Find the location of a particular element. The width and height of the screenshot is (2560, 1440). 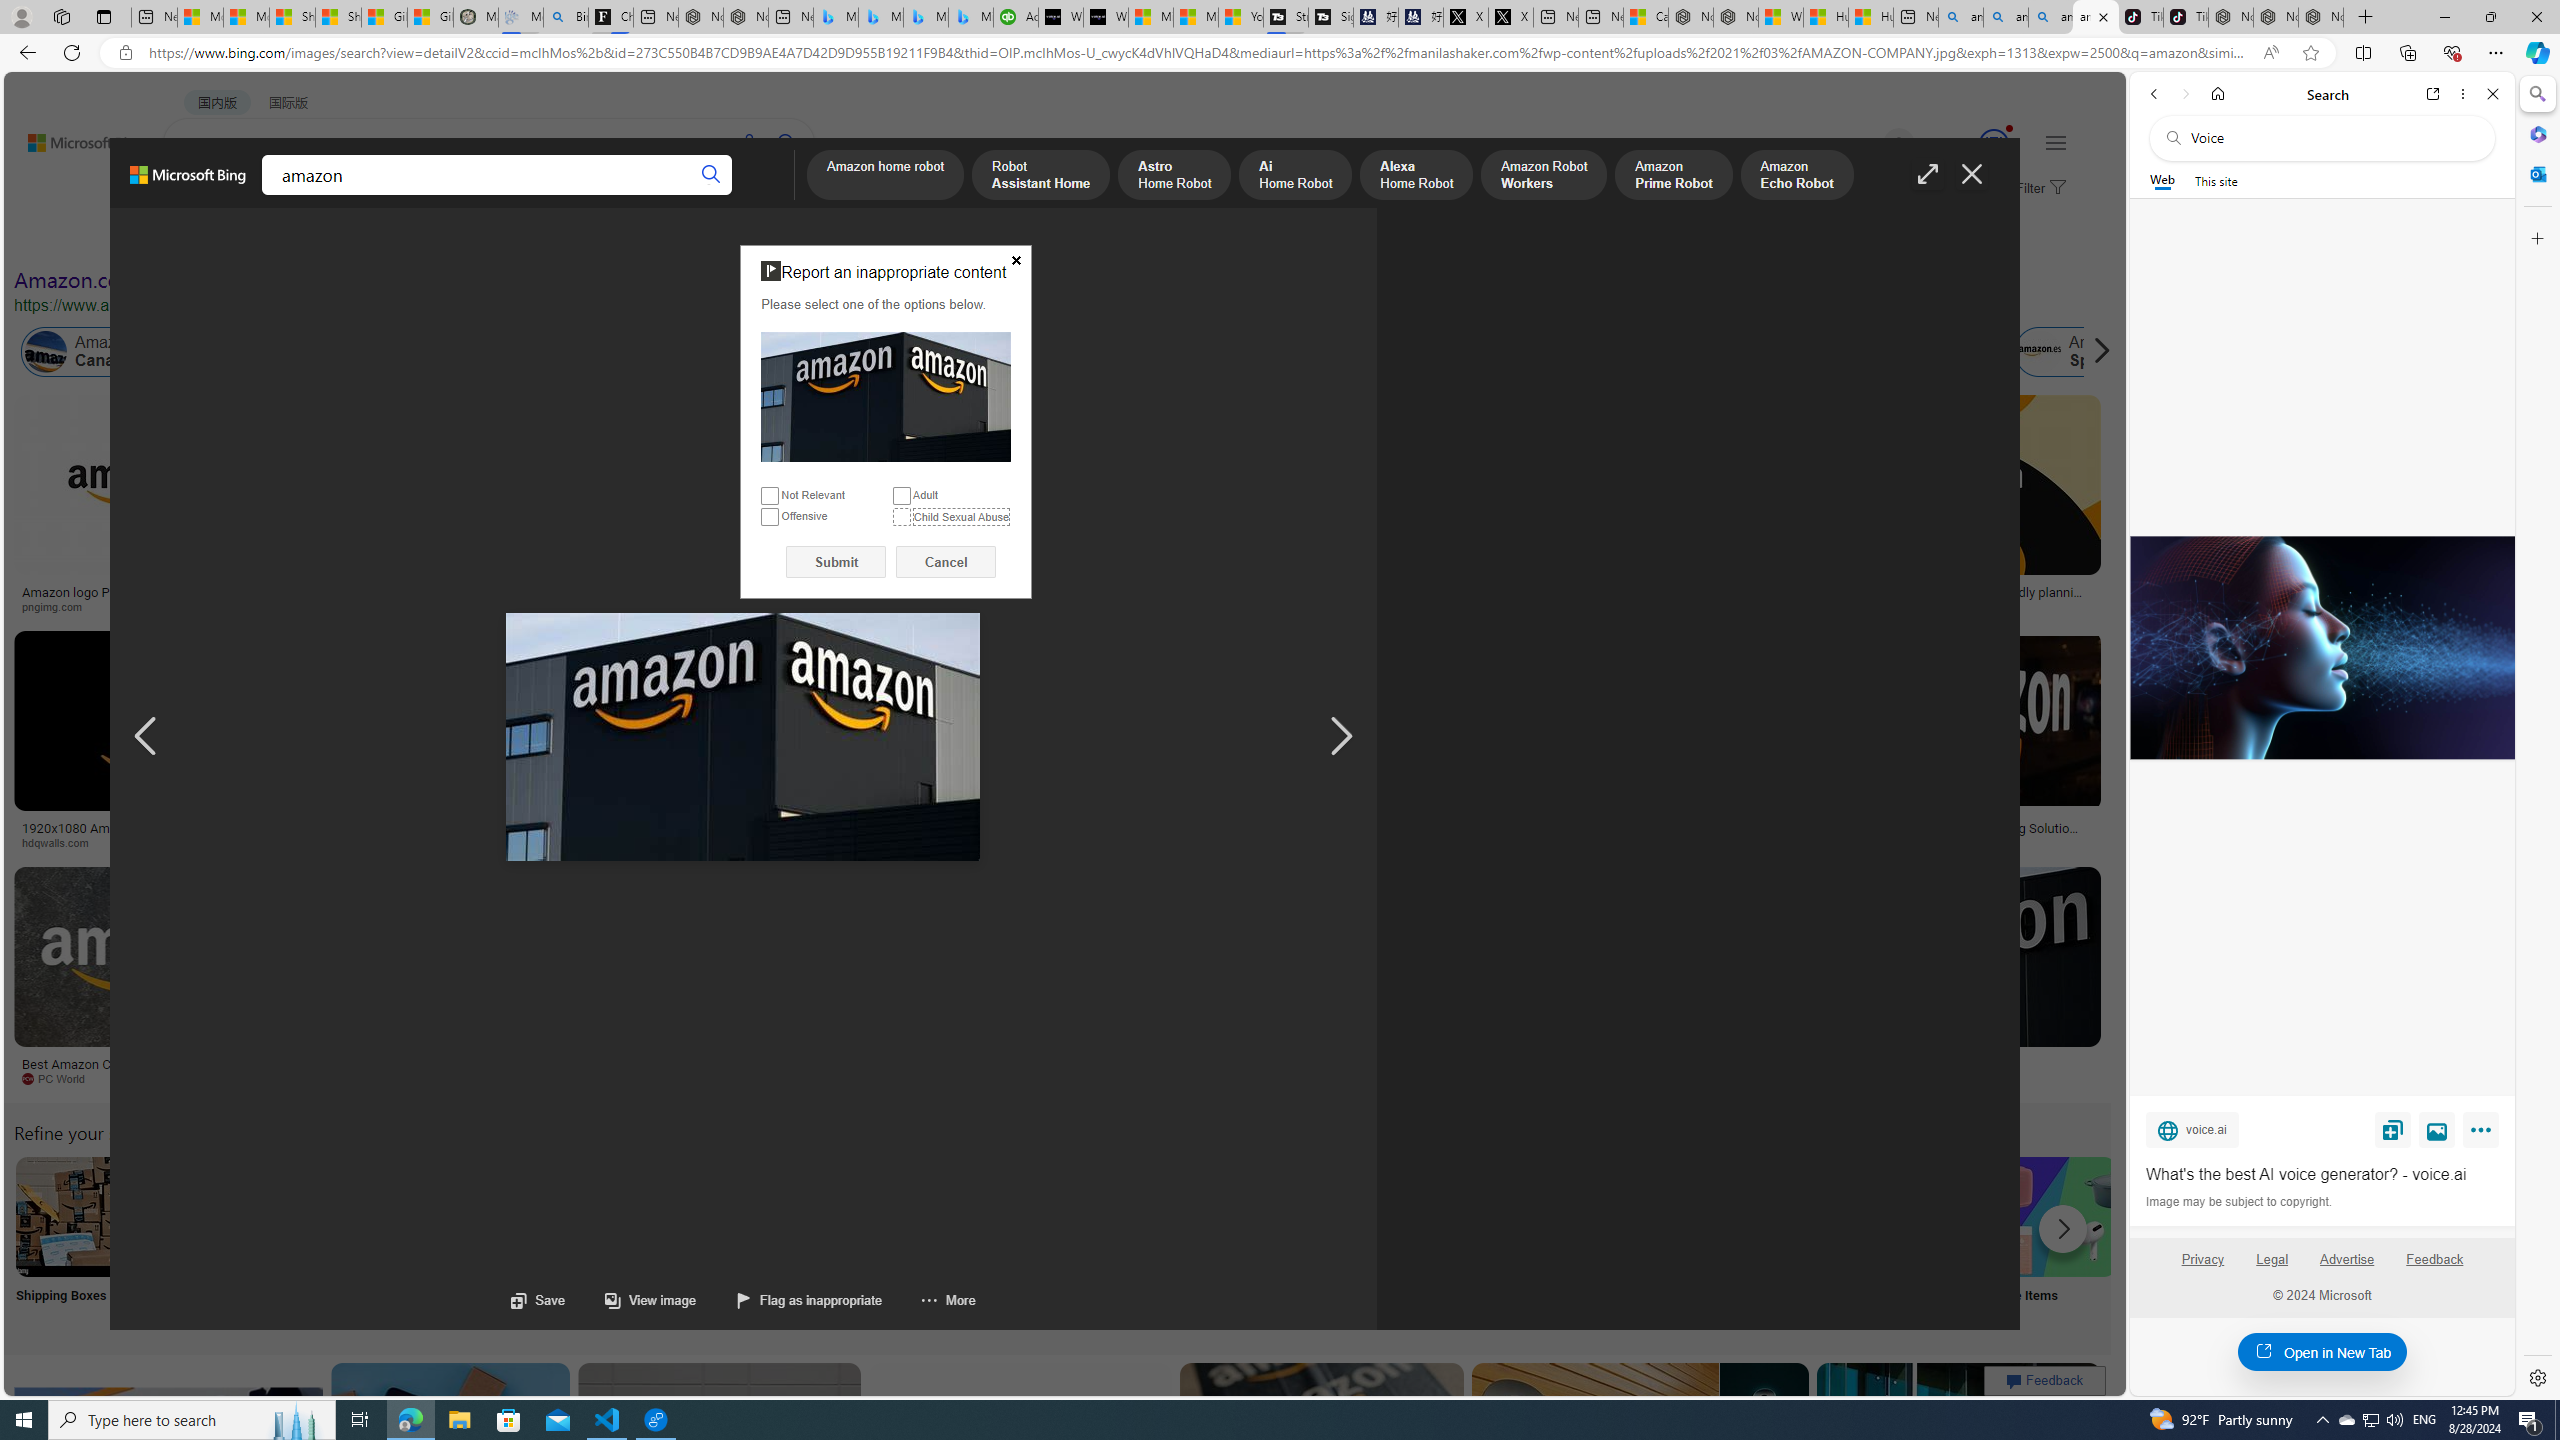

MORE is located at coordinates (779, 196).